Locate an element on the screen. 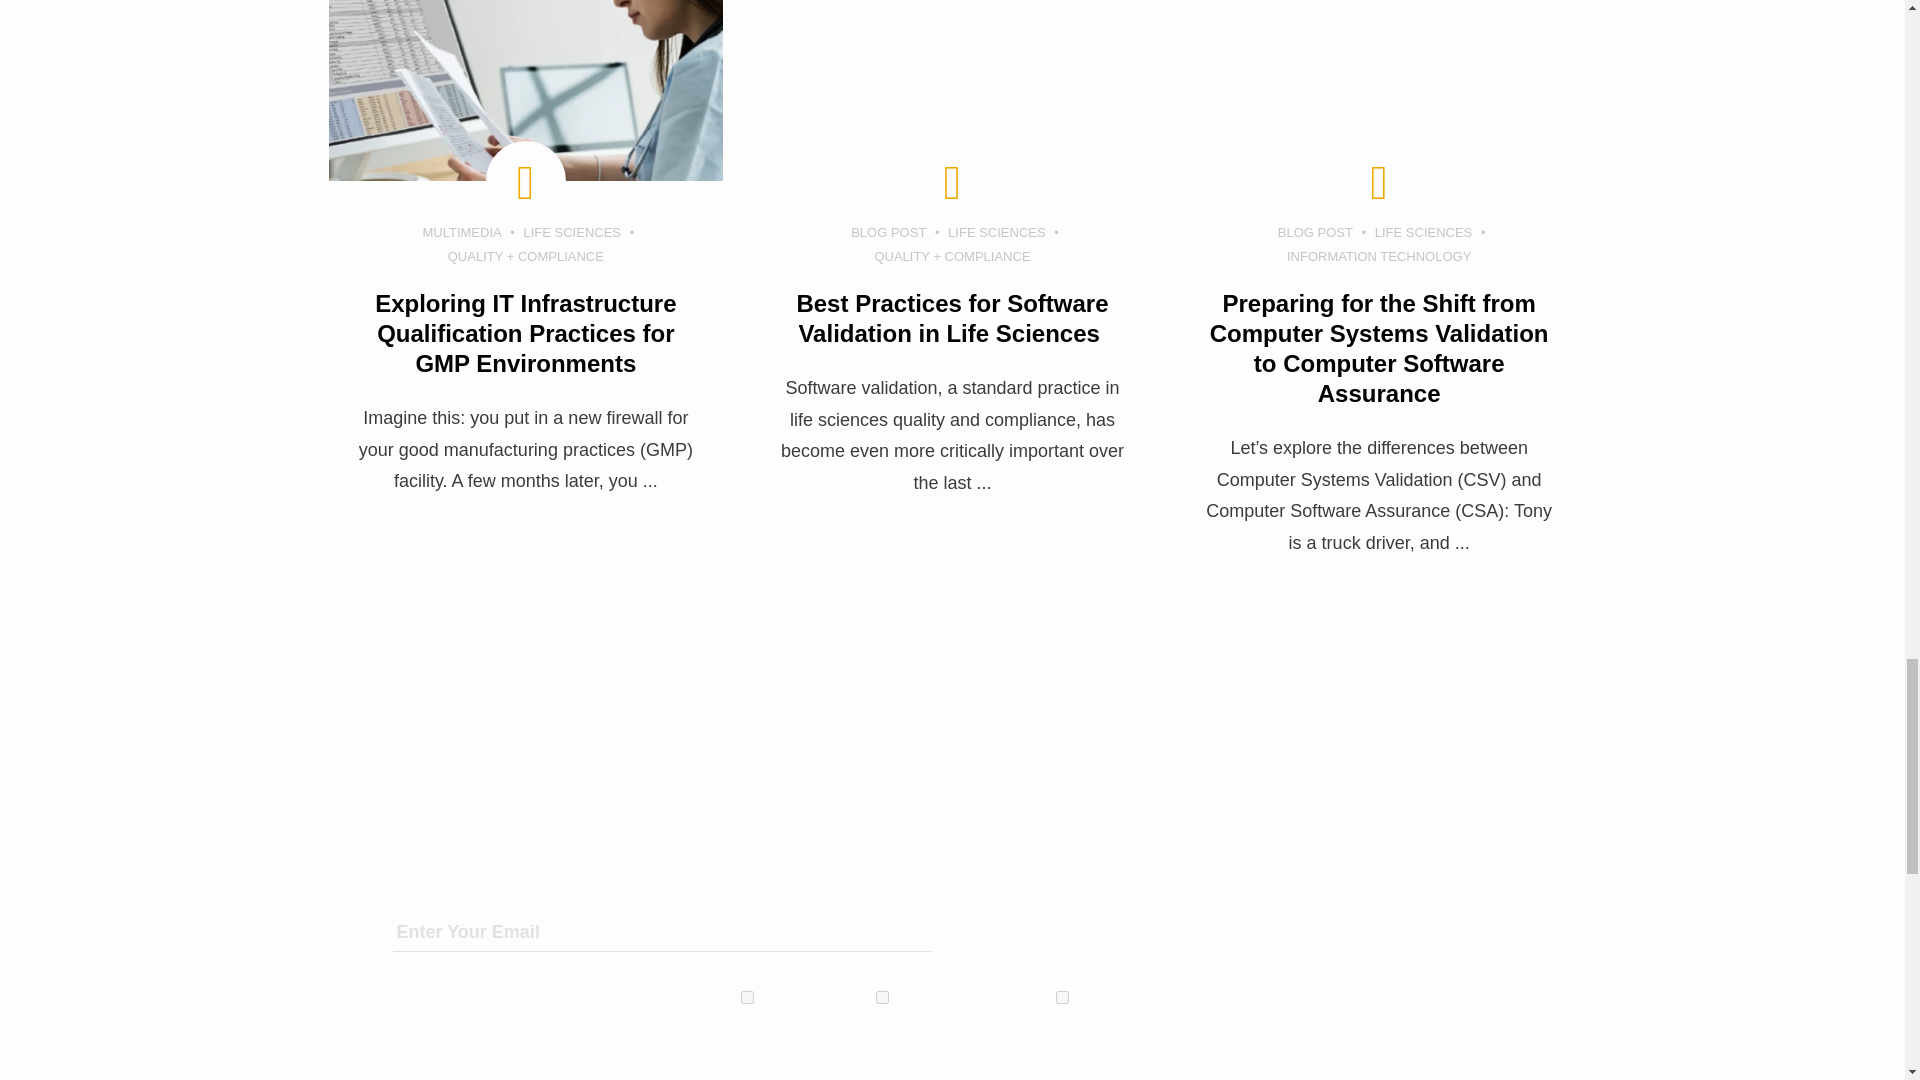 This screenshot has height=1080, width=1920. Retail Industry is located at coordinates (1062, 998).